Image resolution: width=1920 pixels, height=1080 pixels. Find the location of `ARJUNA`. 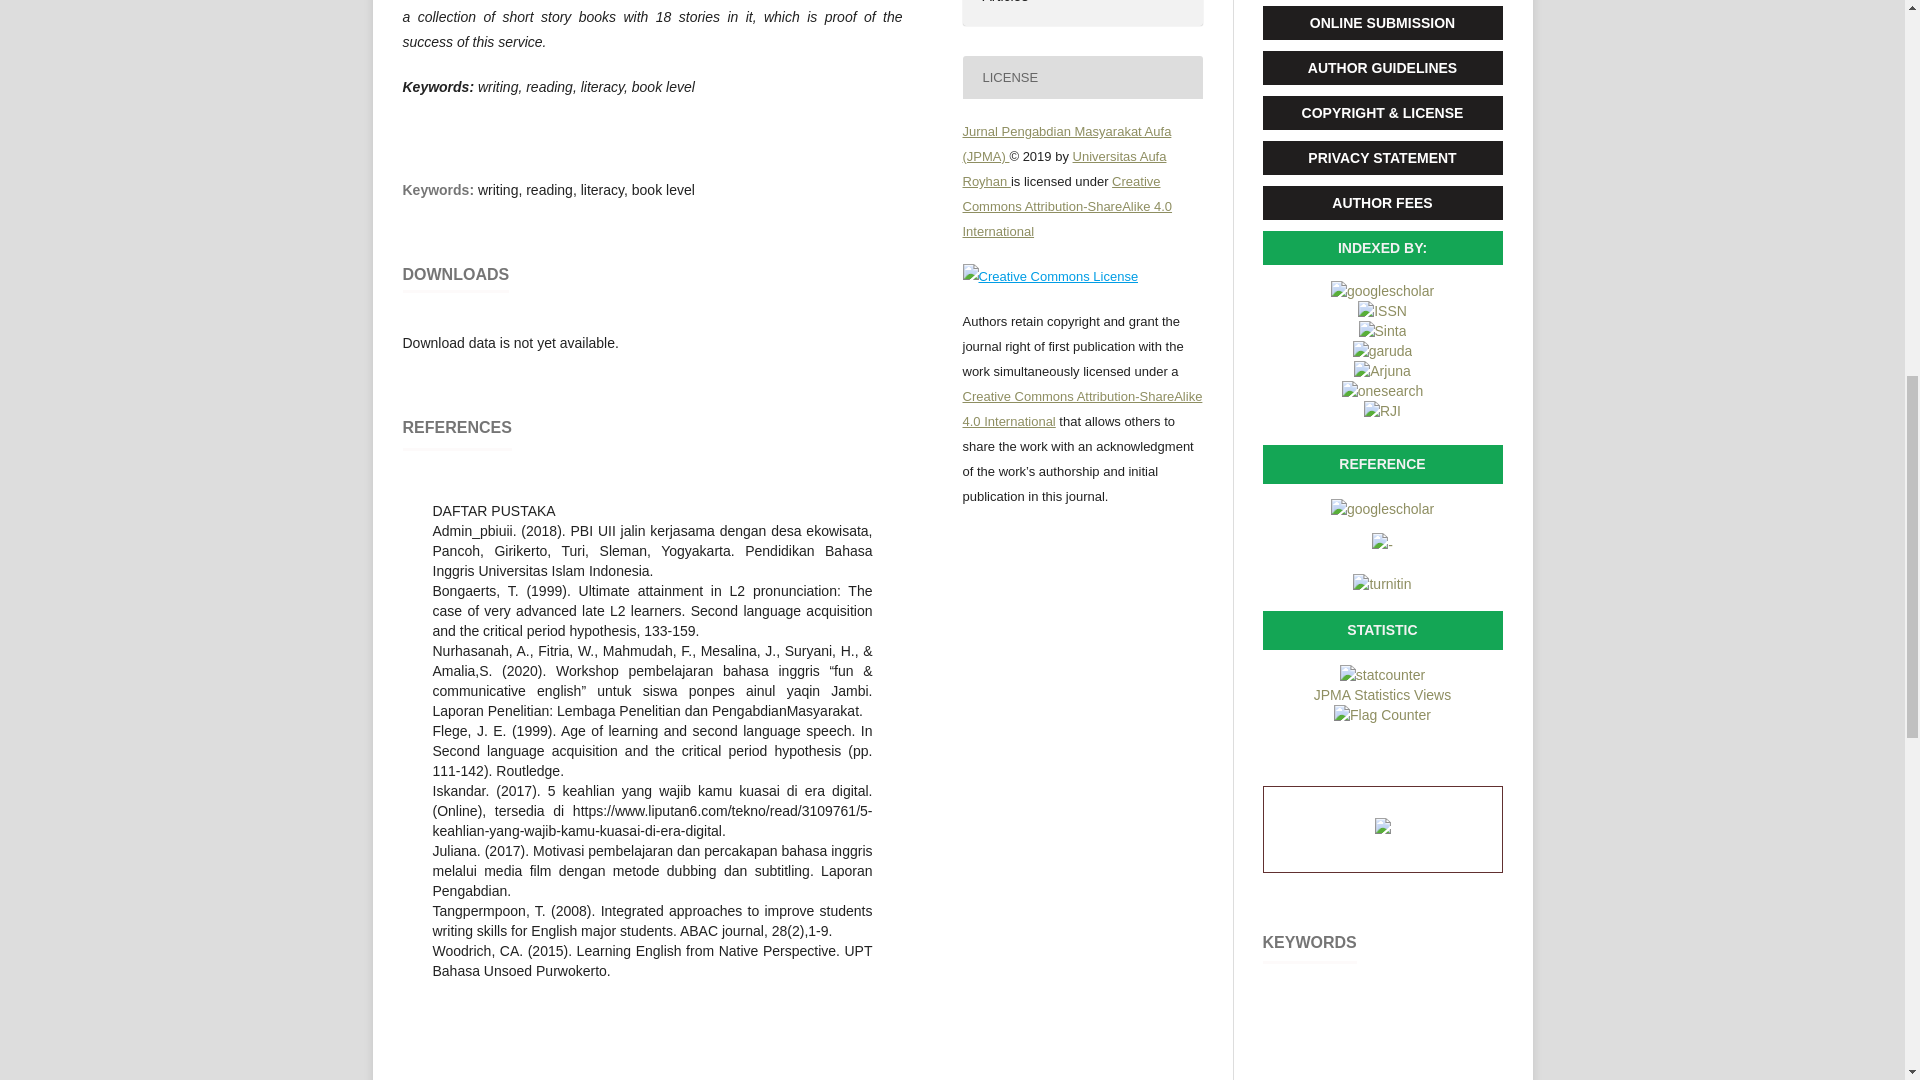

ARJUNA is located at coordinates (1381, 370).